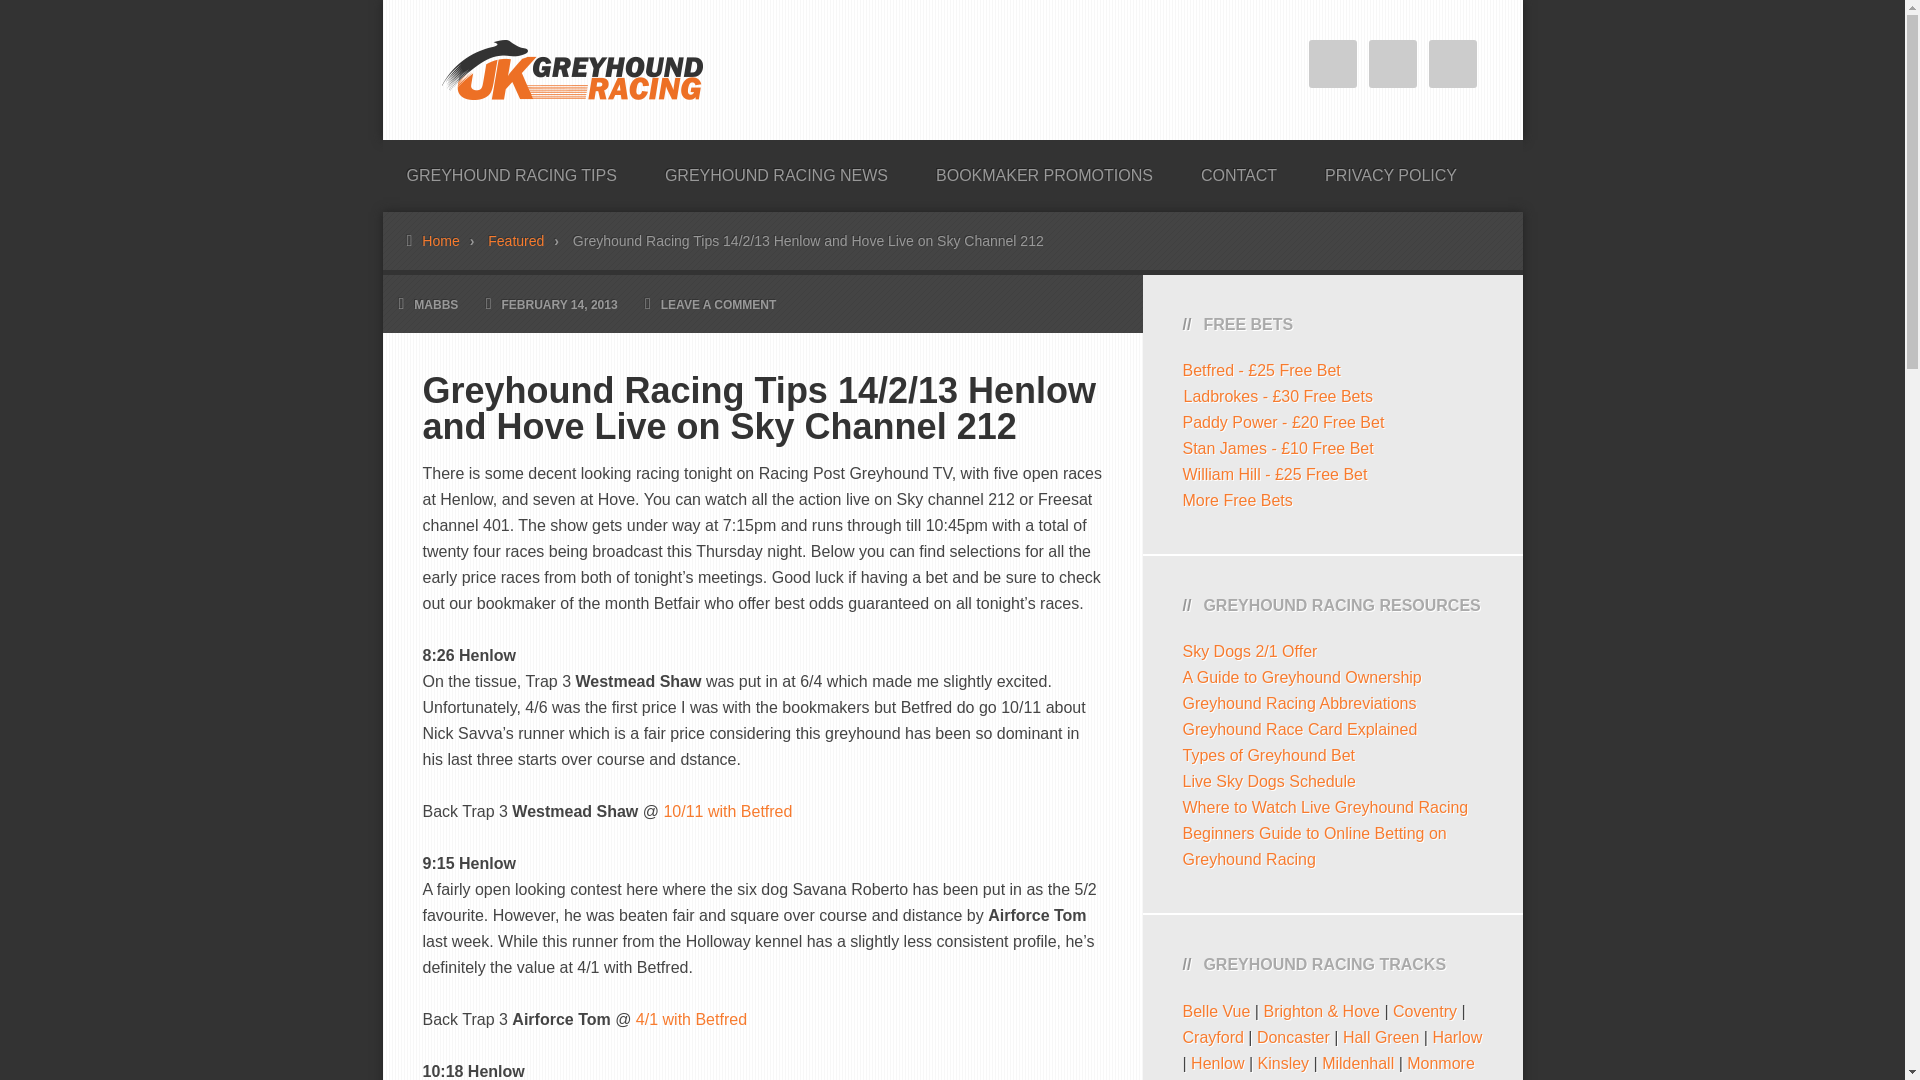 The image size is (1920, 1080). Describe the element at coordinates (1237, 500) in the screenshot. I see `More Free Bets` at that location.